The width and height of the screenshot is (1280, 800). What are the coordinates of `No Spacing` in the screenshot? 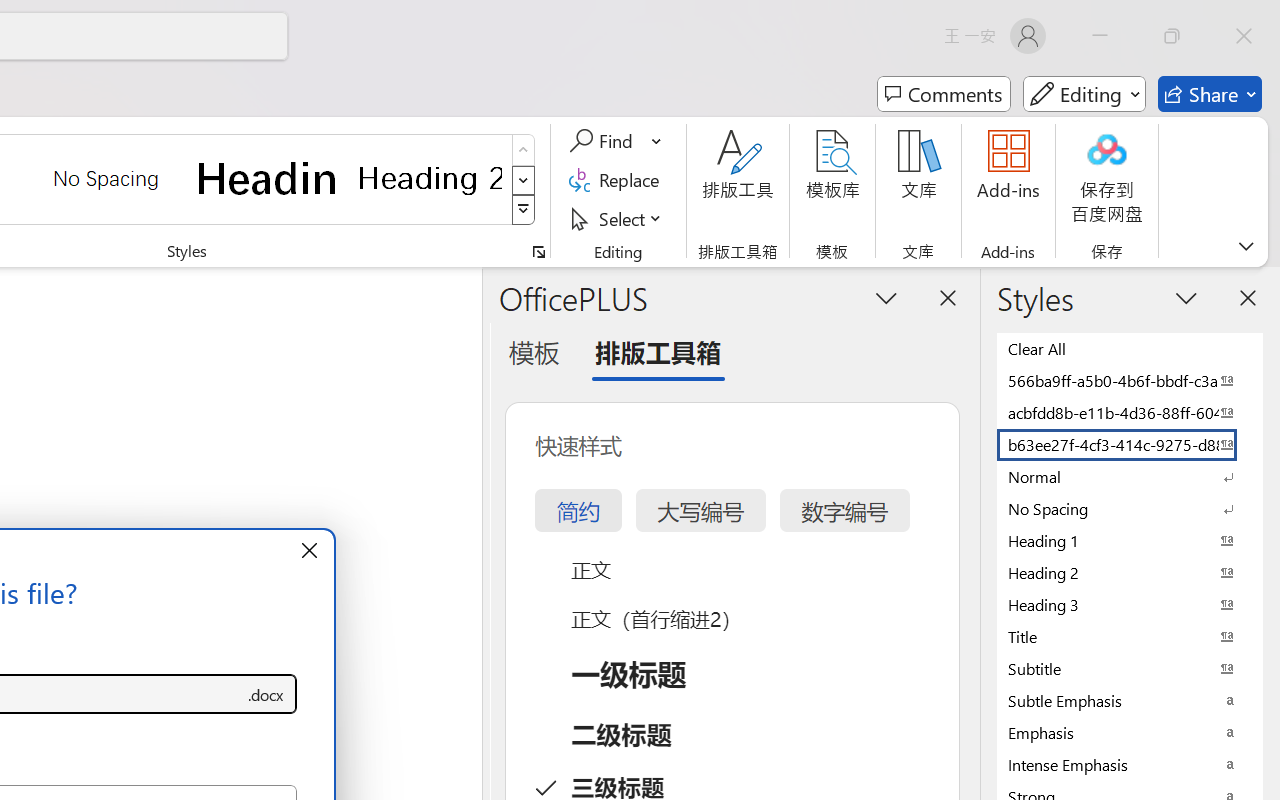 It's located at (1130, 508).